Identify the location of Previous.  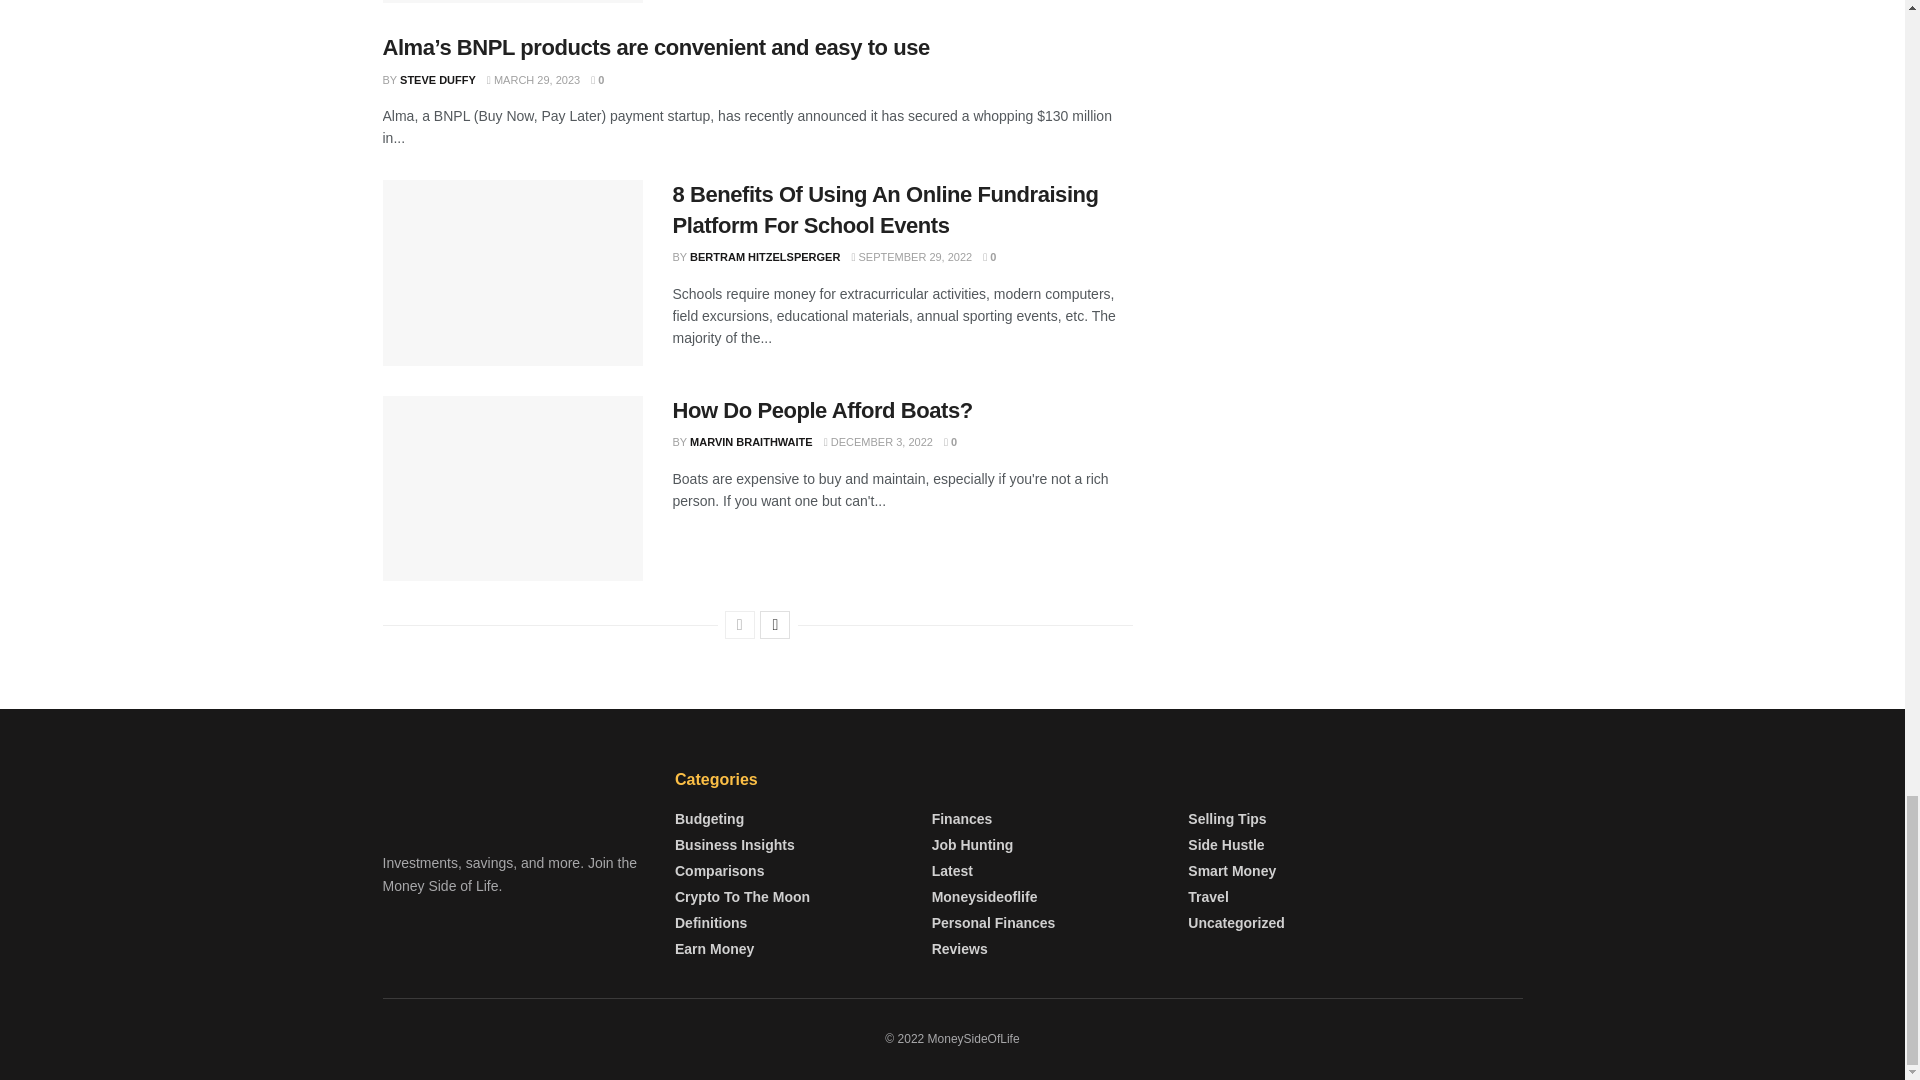
(740, 625).